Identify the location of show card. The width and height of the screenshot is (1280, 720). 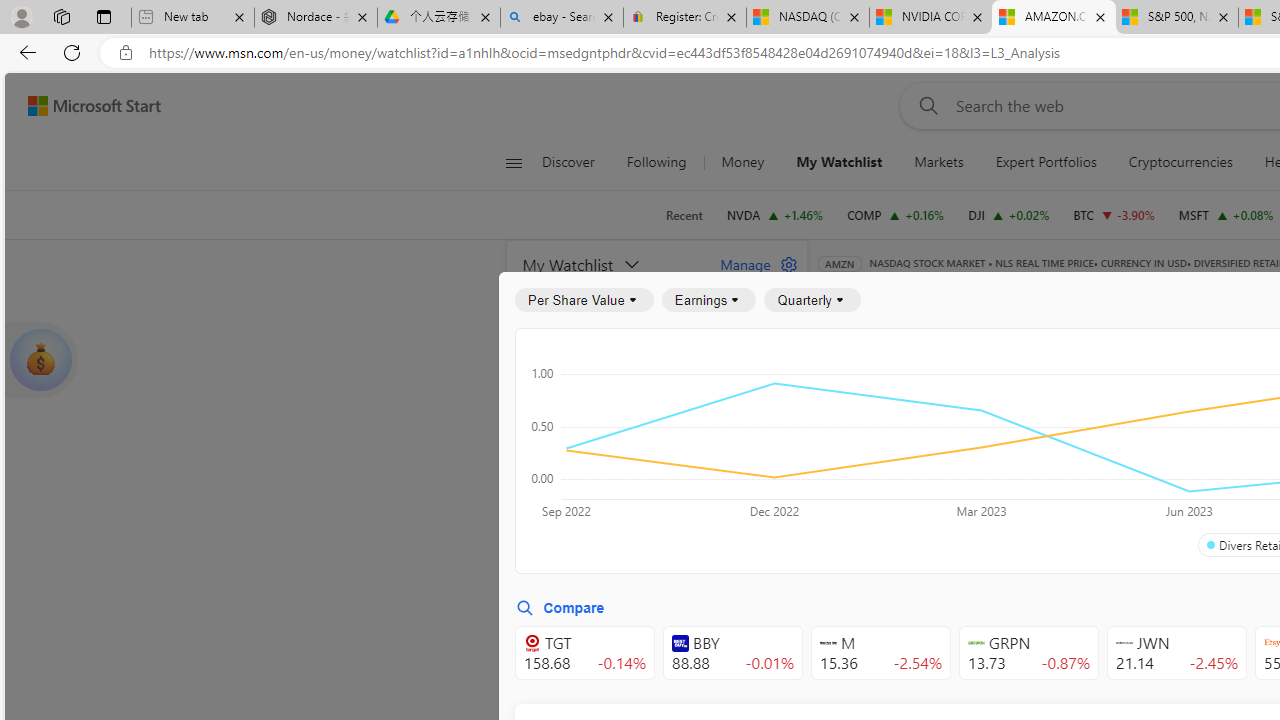
(40, 360).